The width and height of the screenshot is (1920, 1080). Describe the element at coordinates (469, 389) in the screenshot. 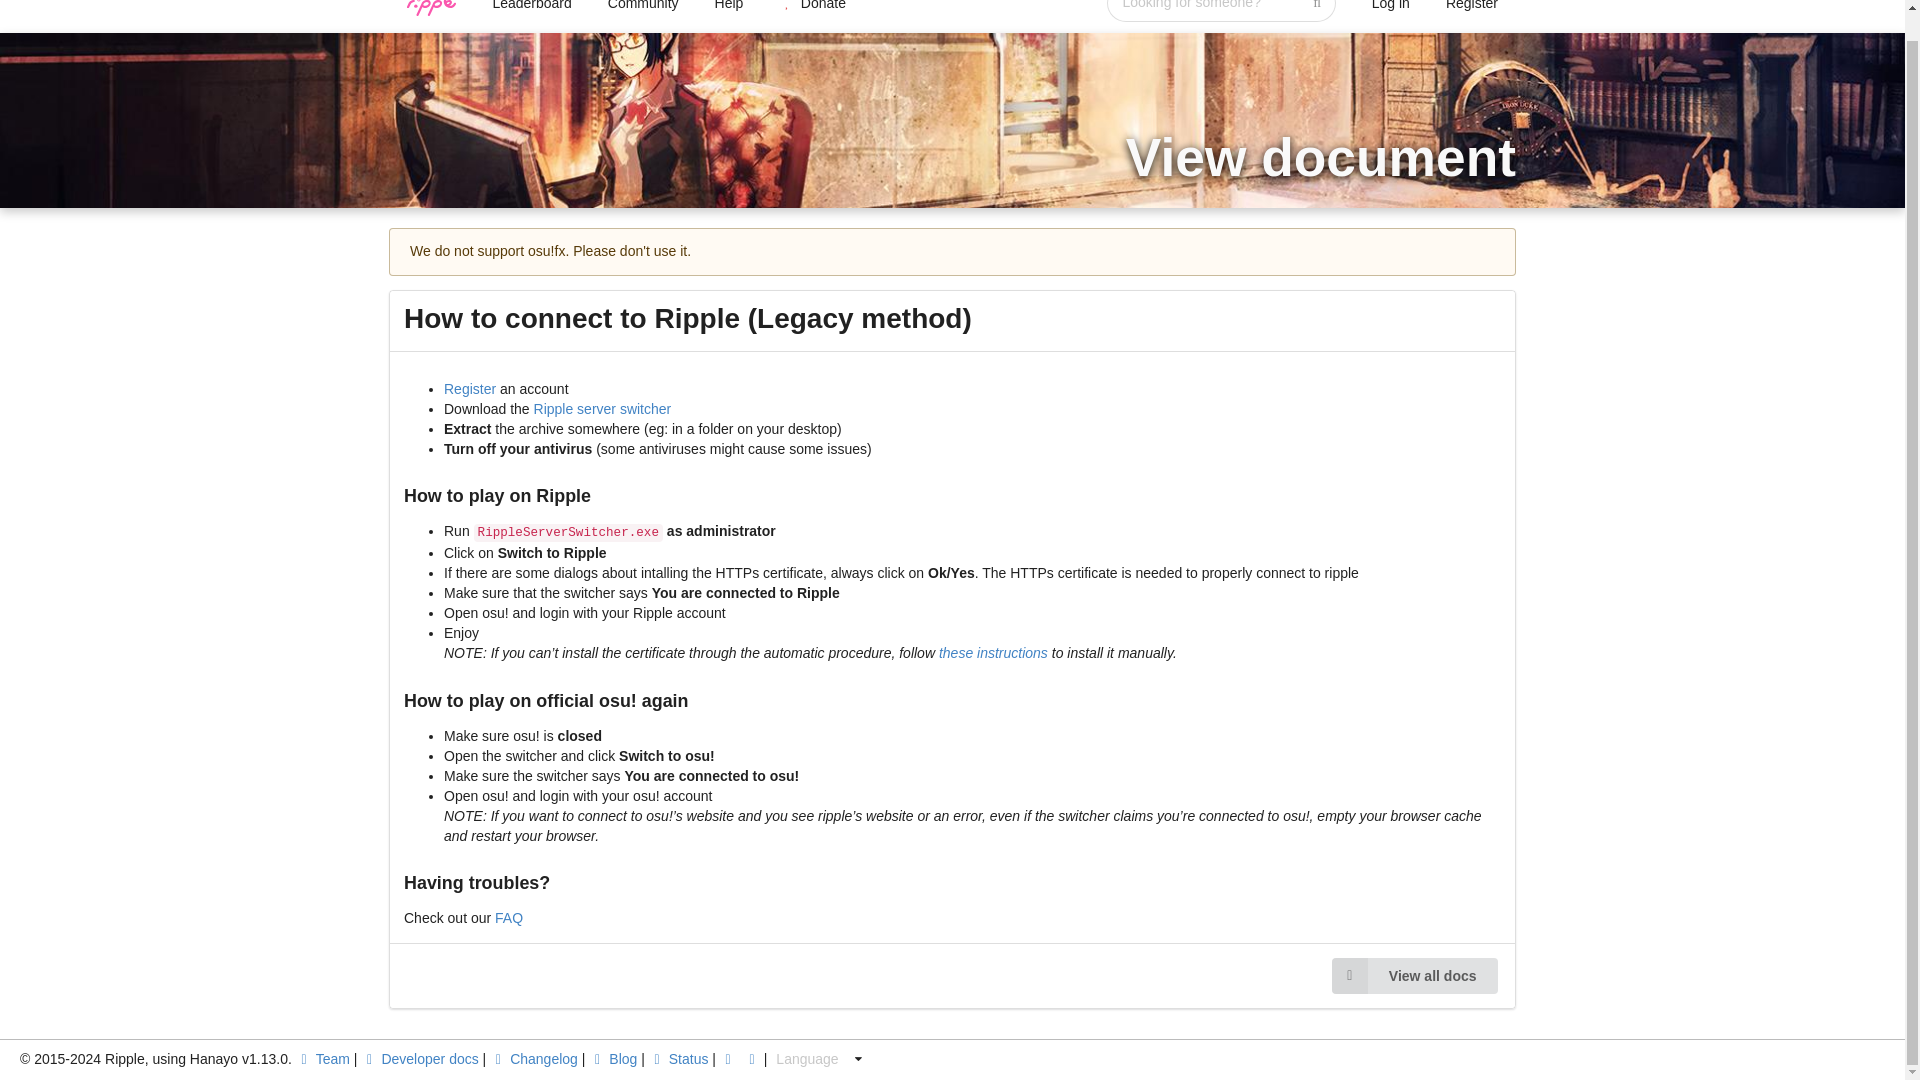

I see `Register` at that location.